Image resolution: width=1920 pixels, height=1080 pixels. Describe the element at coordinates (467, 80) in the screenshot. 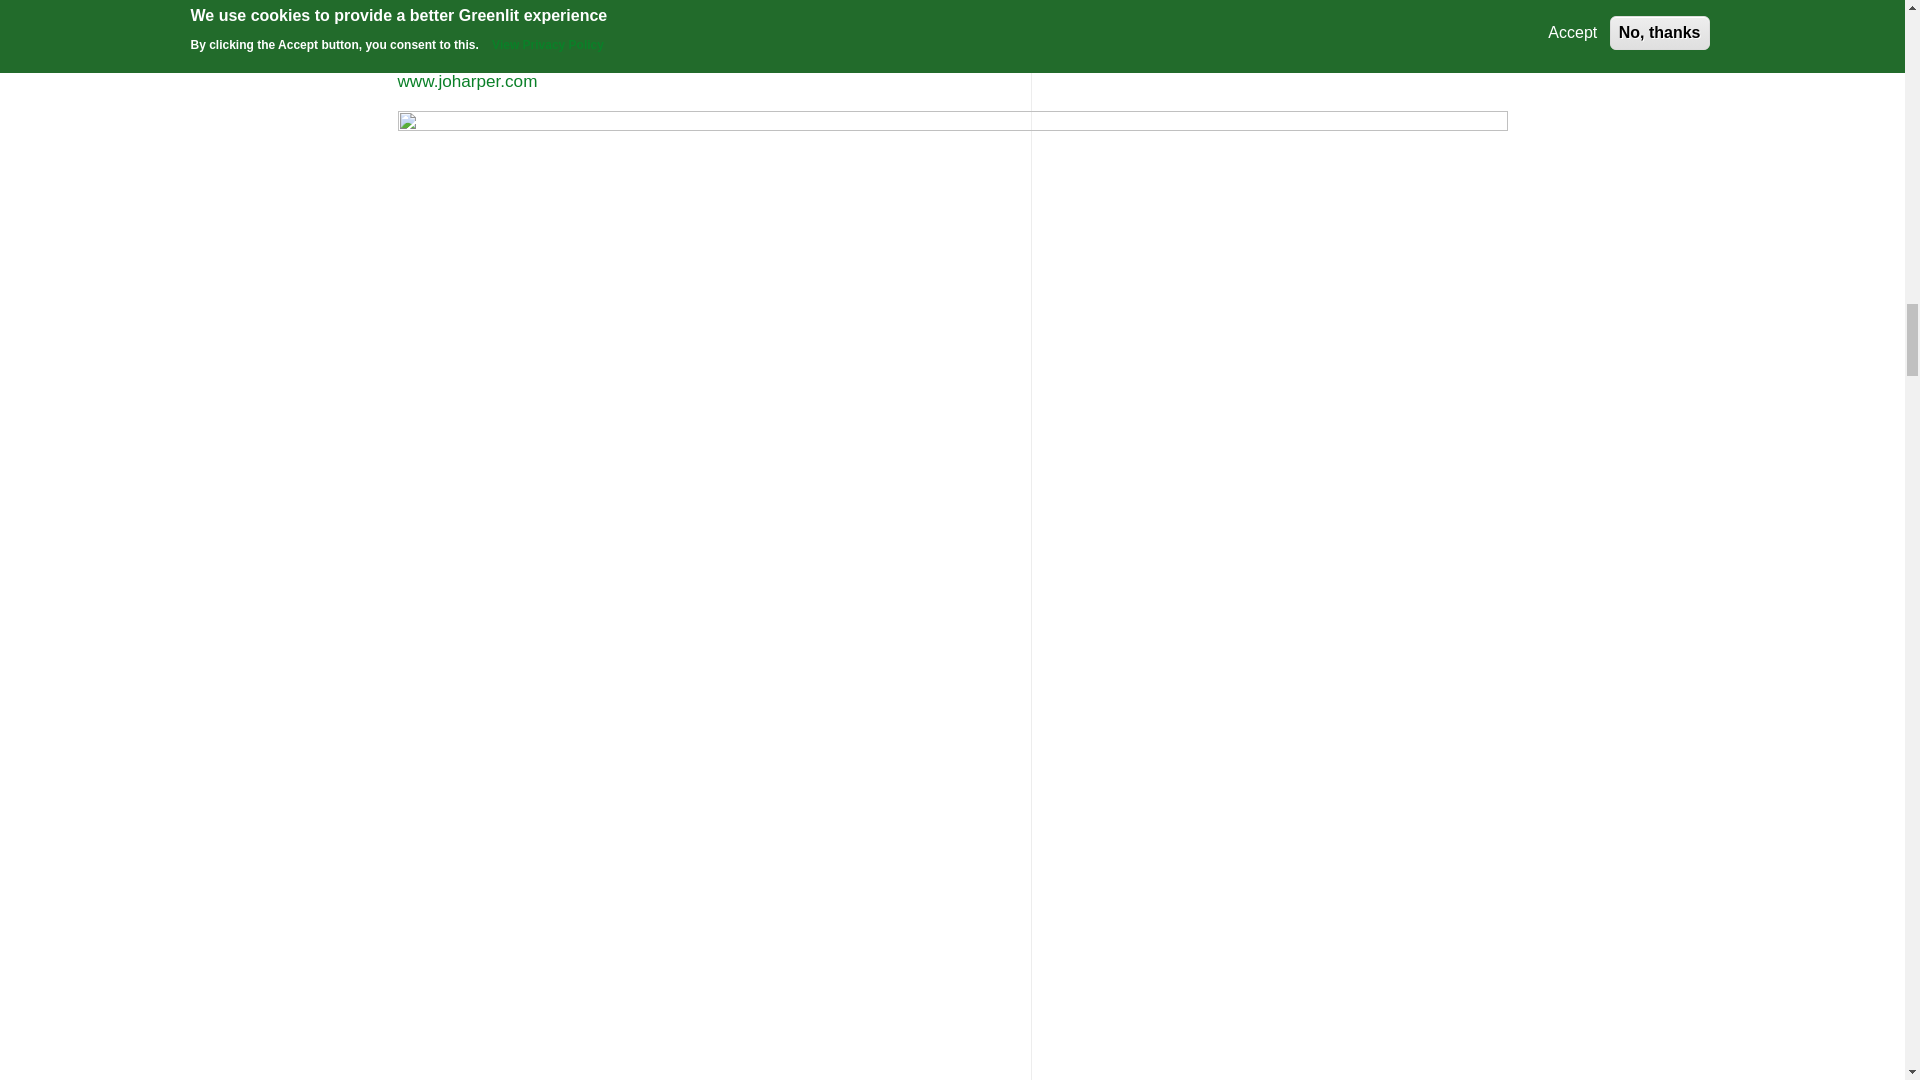

I see `www.joharper.com` at that location.